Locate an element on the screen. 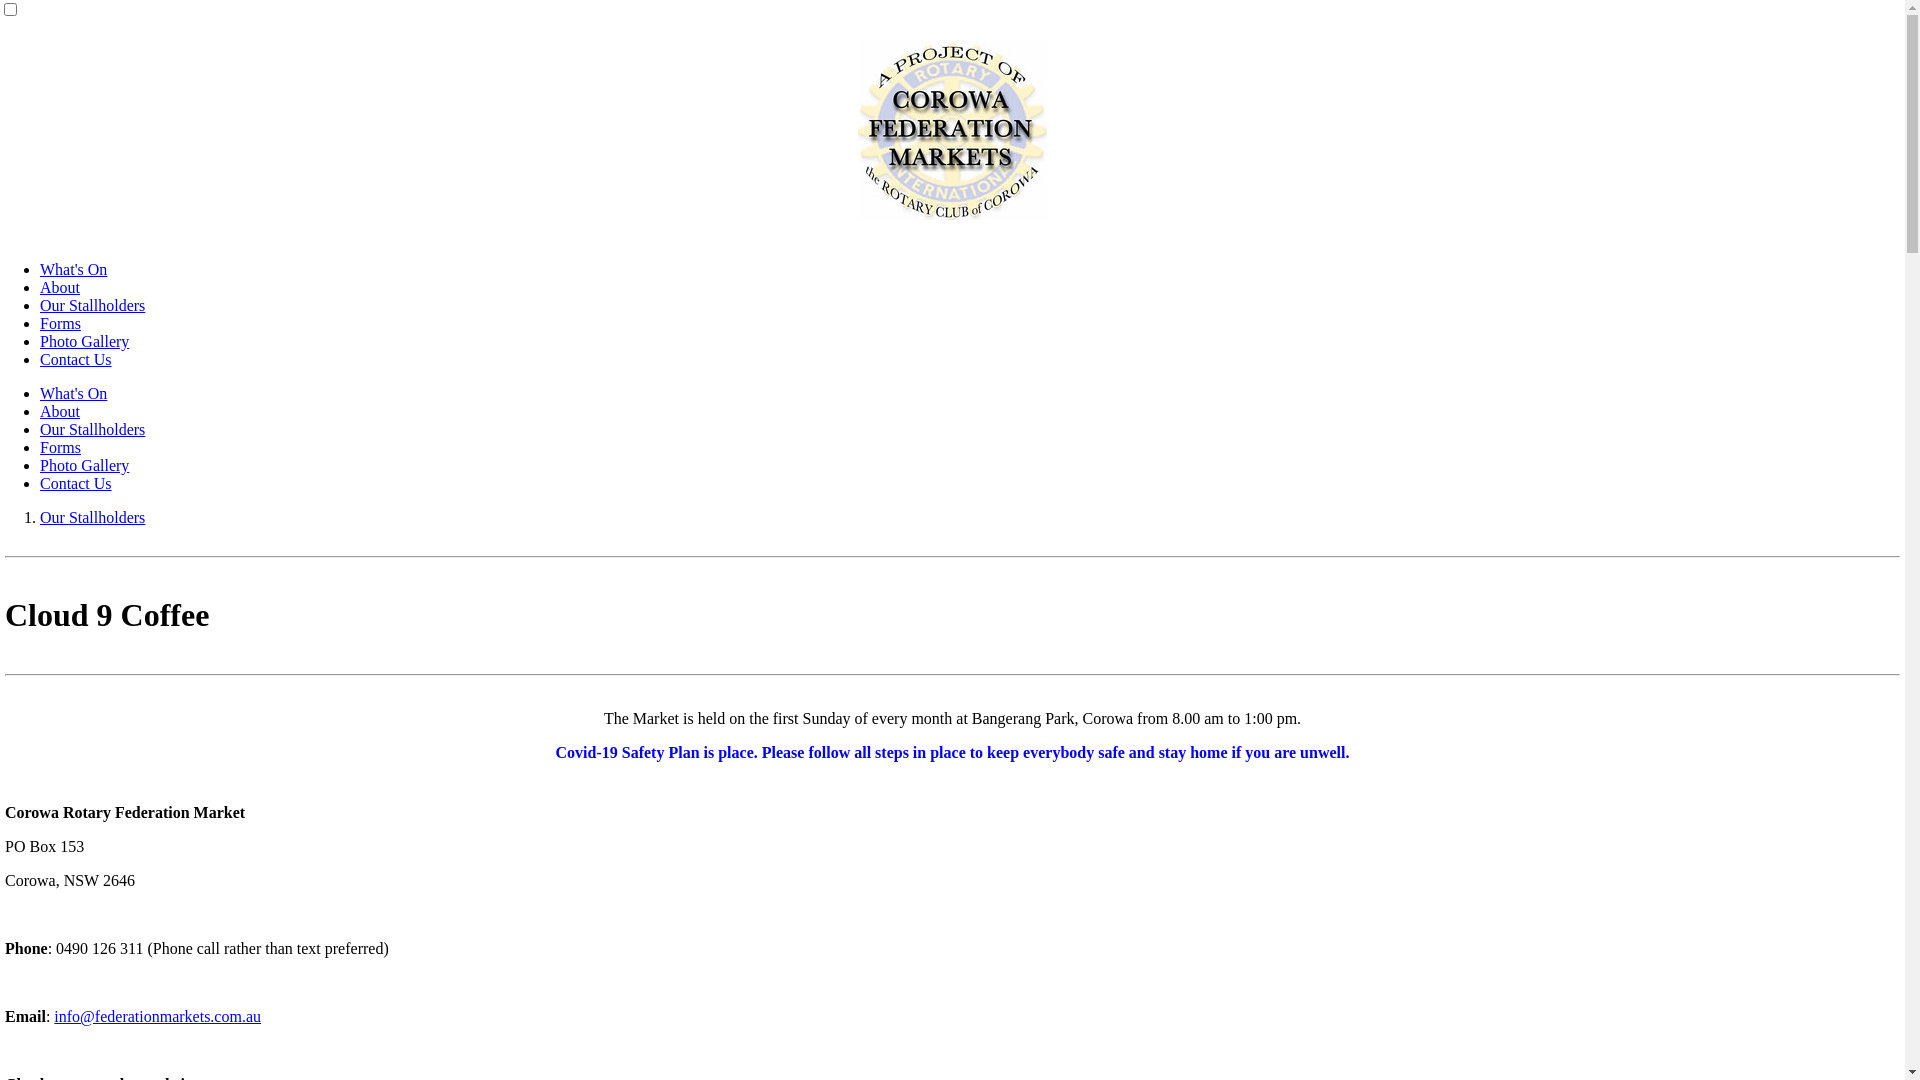  About is located at coordinates (60, 288).